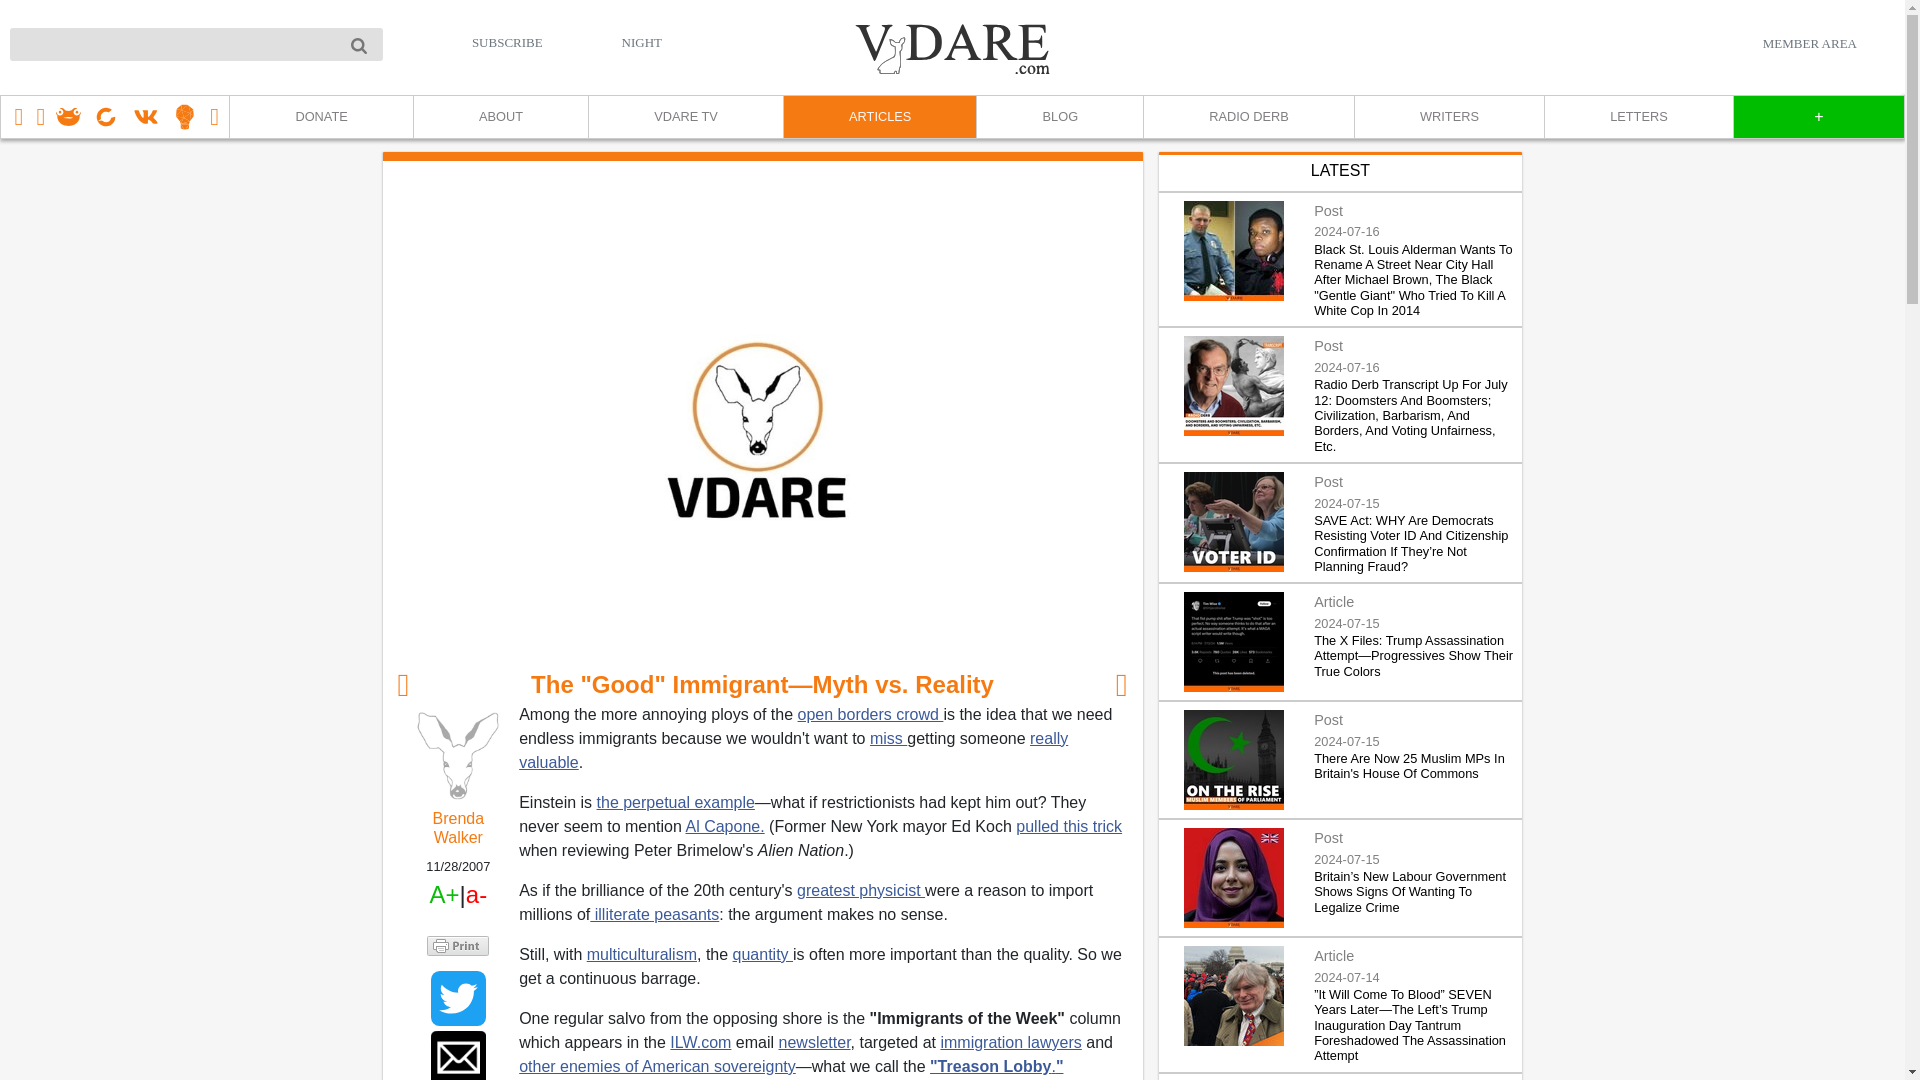 The height and width of the screenshot is (1080, 1920). Describe the element at coordinates (320, 117) in the screenshot. I see `DONATE` at that location.